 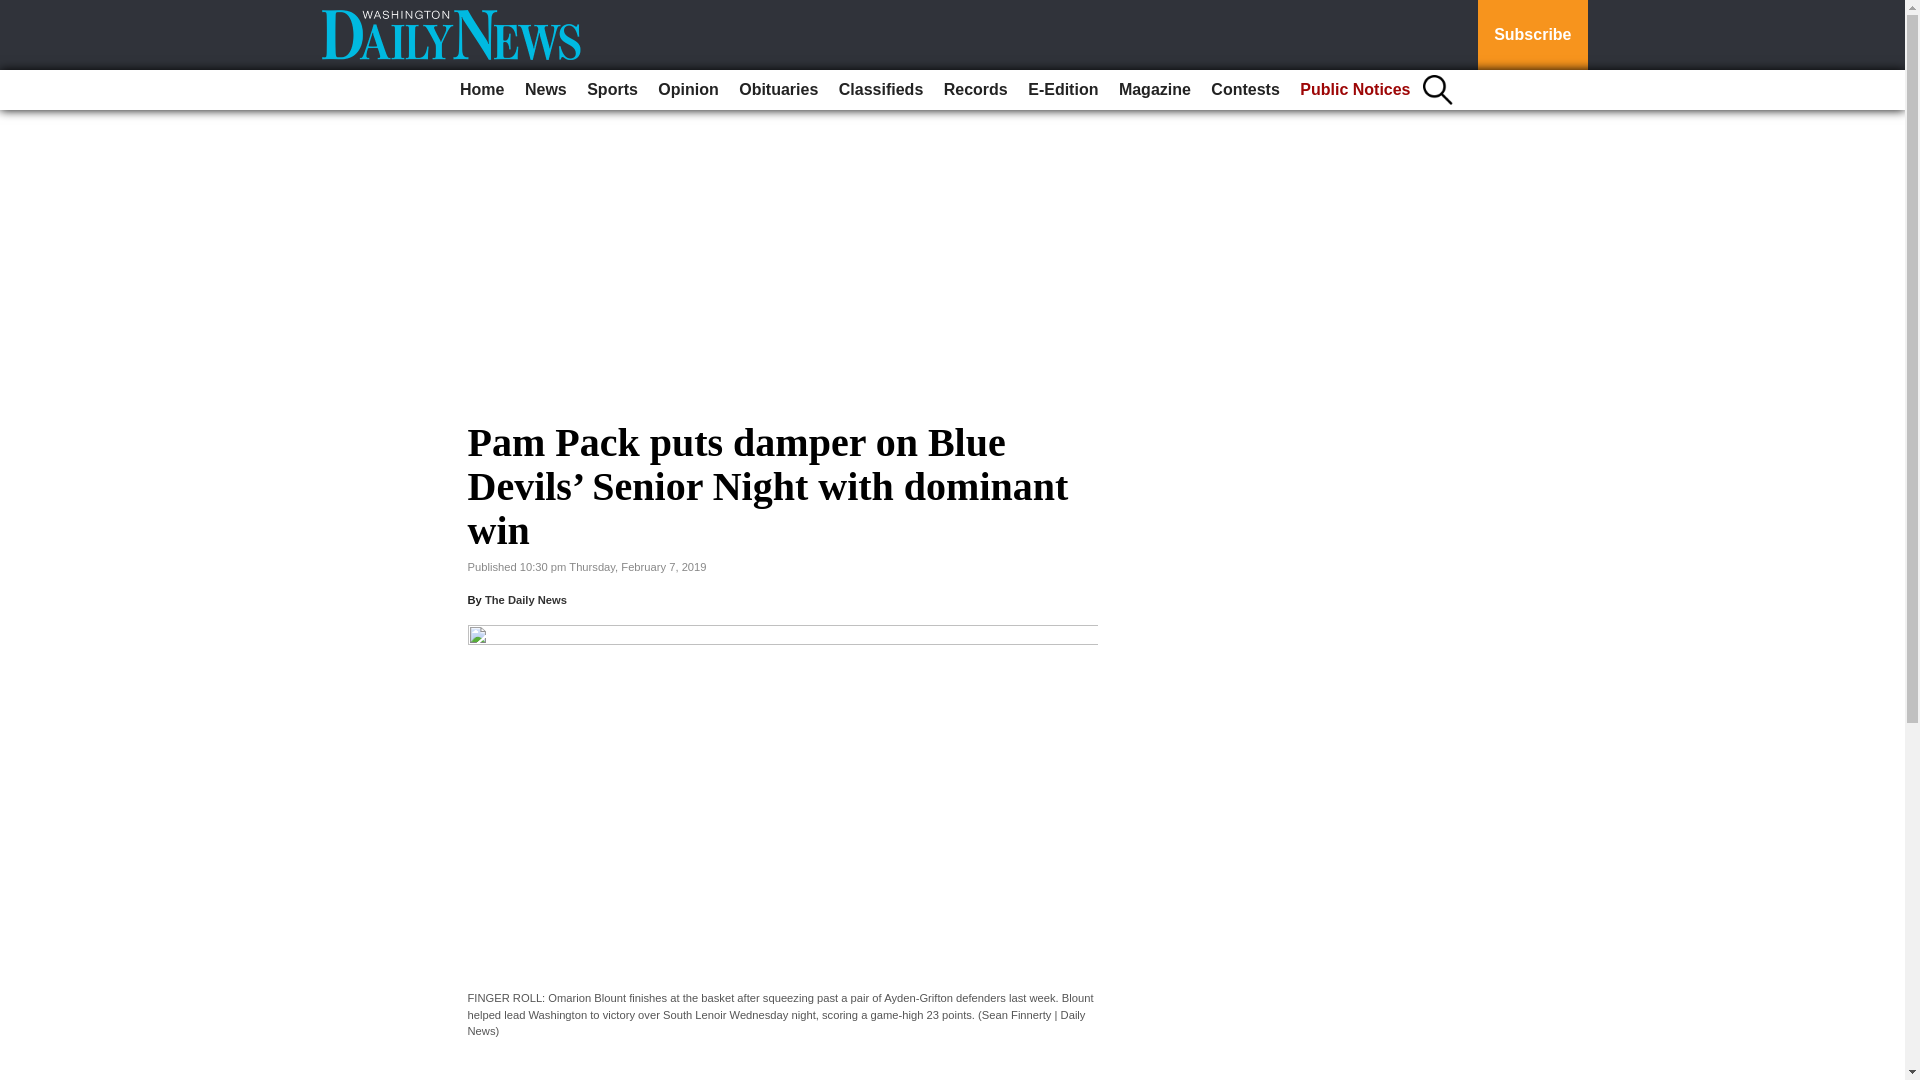 What do you see at coordinates (18, 12) in the screenshot?
I see `Go` at bounding box center [18, 12].